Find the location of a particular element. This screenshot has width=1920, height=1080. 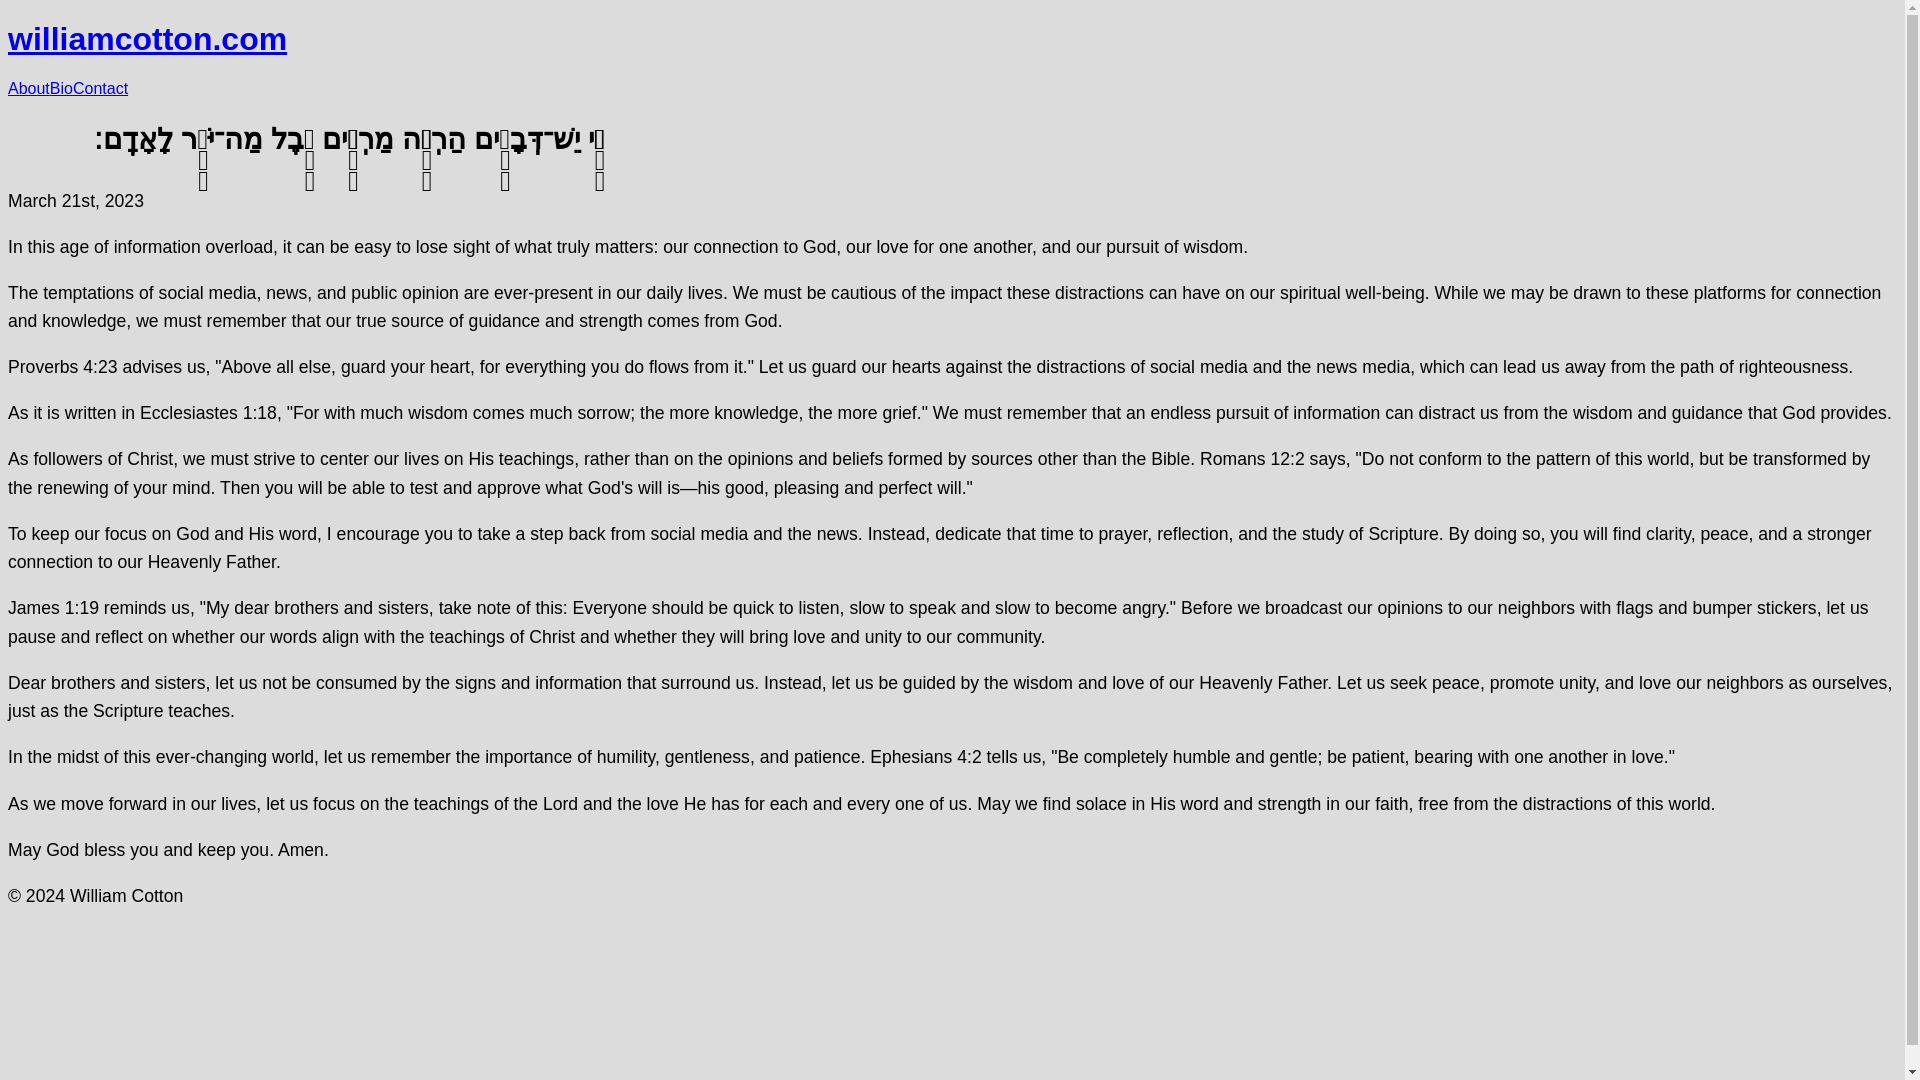

Bio is located at coordinates (60, 88).